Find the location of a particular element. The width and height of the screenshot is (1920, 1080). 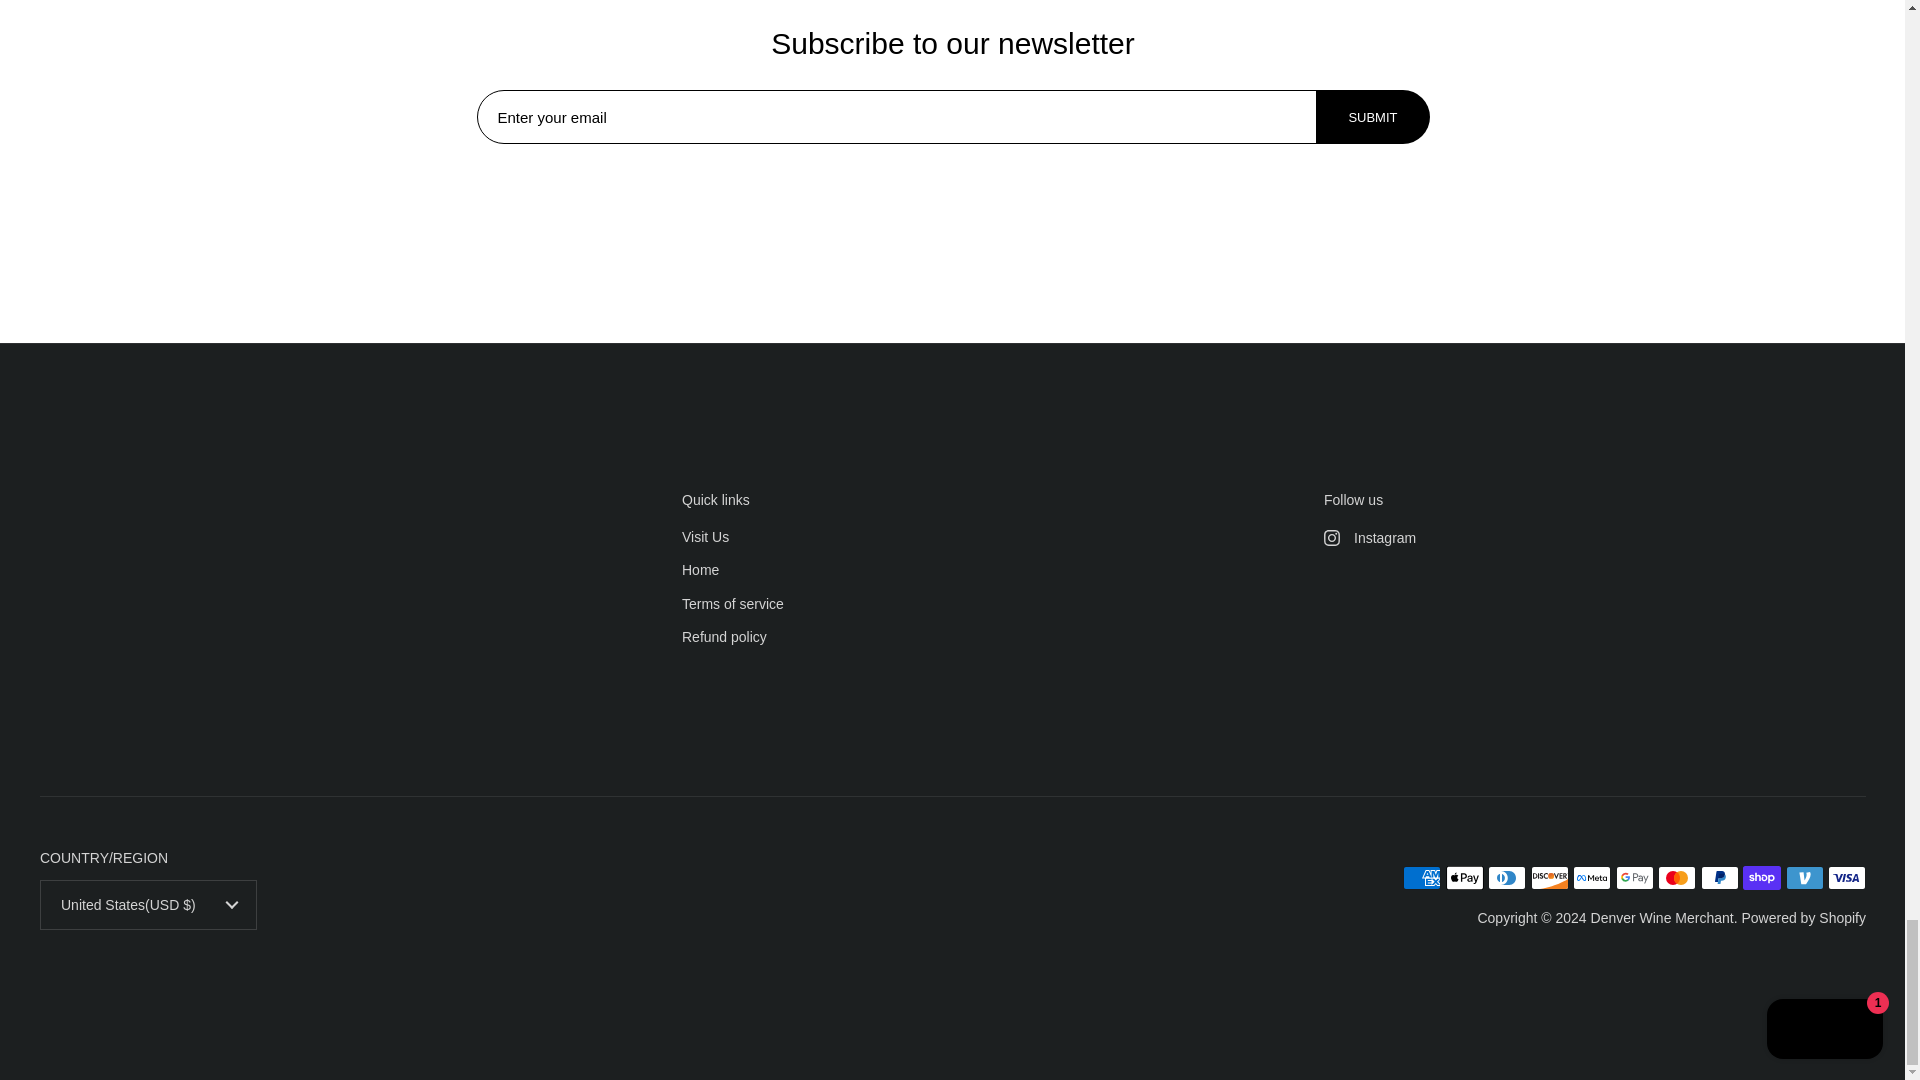

Visit Us is located at coordinates (705, 538).